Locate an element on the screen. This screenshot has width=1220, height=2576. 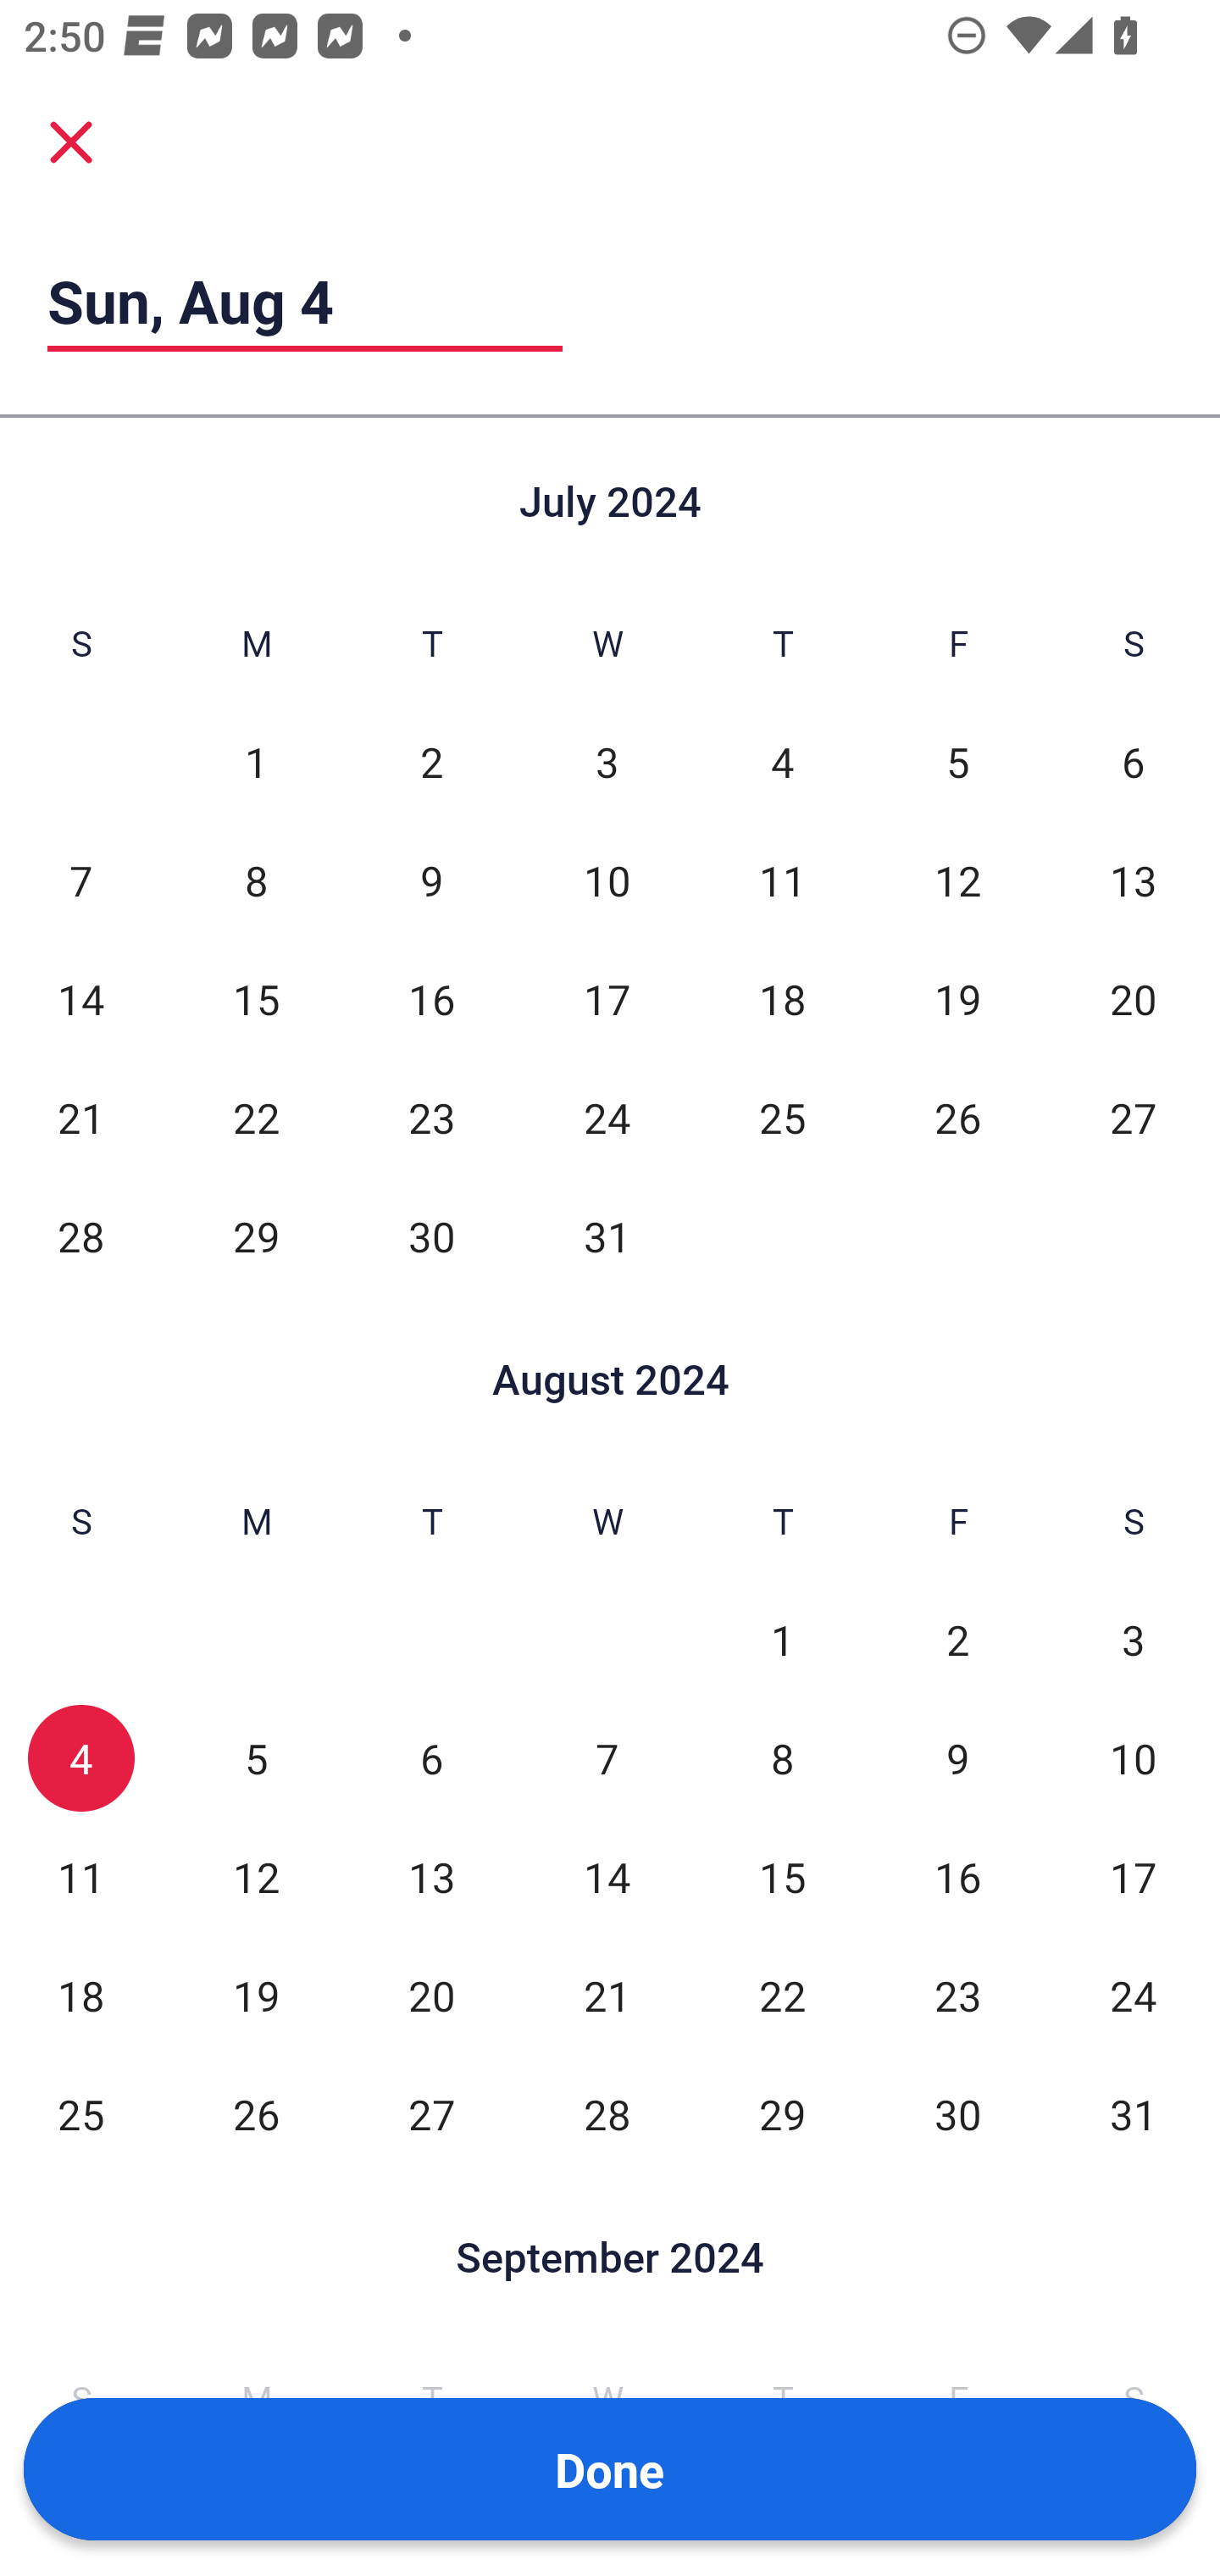
19 Fri, Jul 19, Not Selected is located at coordinates (957, 999).